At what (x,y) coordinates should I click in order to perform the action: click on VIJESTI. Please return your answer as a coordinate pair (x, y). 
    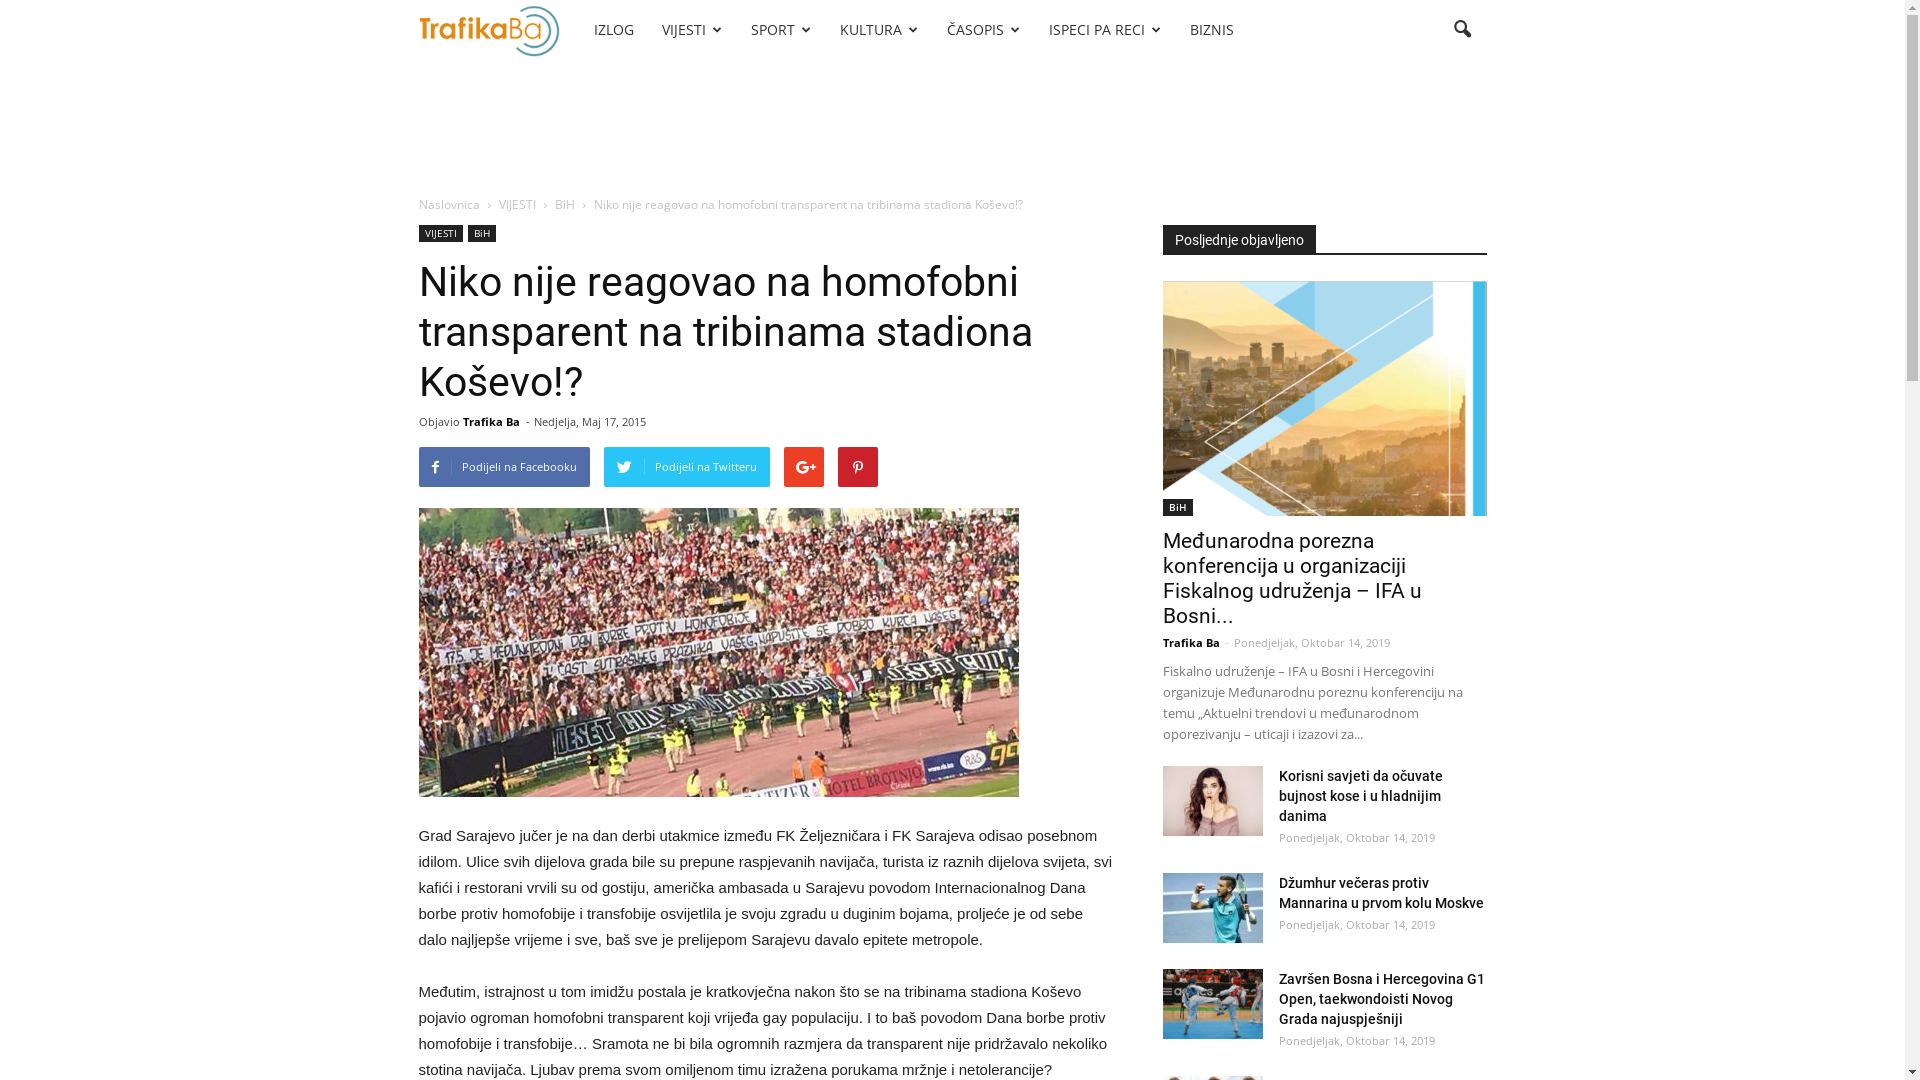
    Looking at the image, I should click on (440, 234).